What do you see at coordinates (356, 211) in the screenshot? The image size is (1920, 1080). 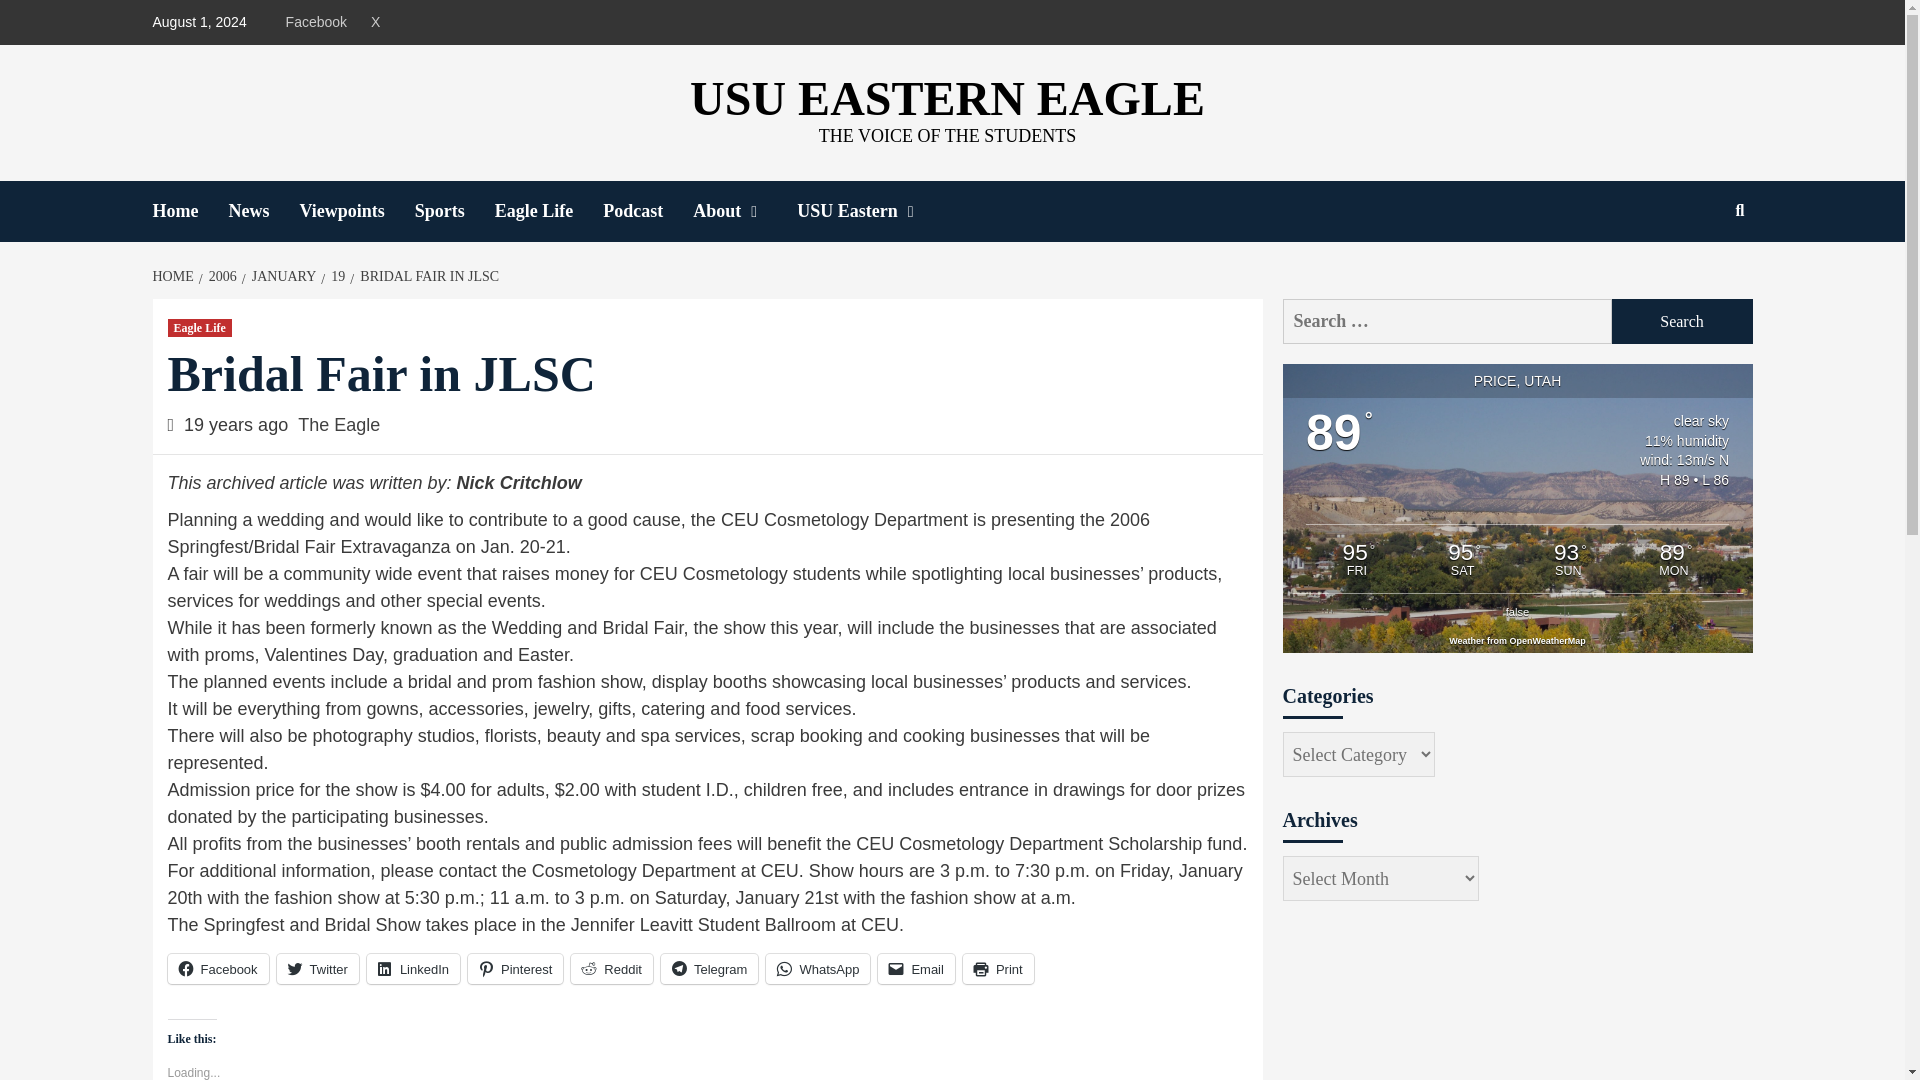 I see `Viewpoints` at bounding box center [356, 211].